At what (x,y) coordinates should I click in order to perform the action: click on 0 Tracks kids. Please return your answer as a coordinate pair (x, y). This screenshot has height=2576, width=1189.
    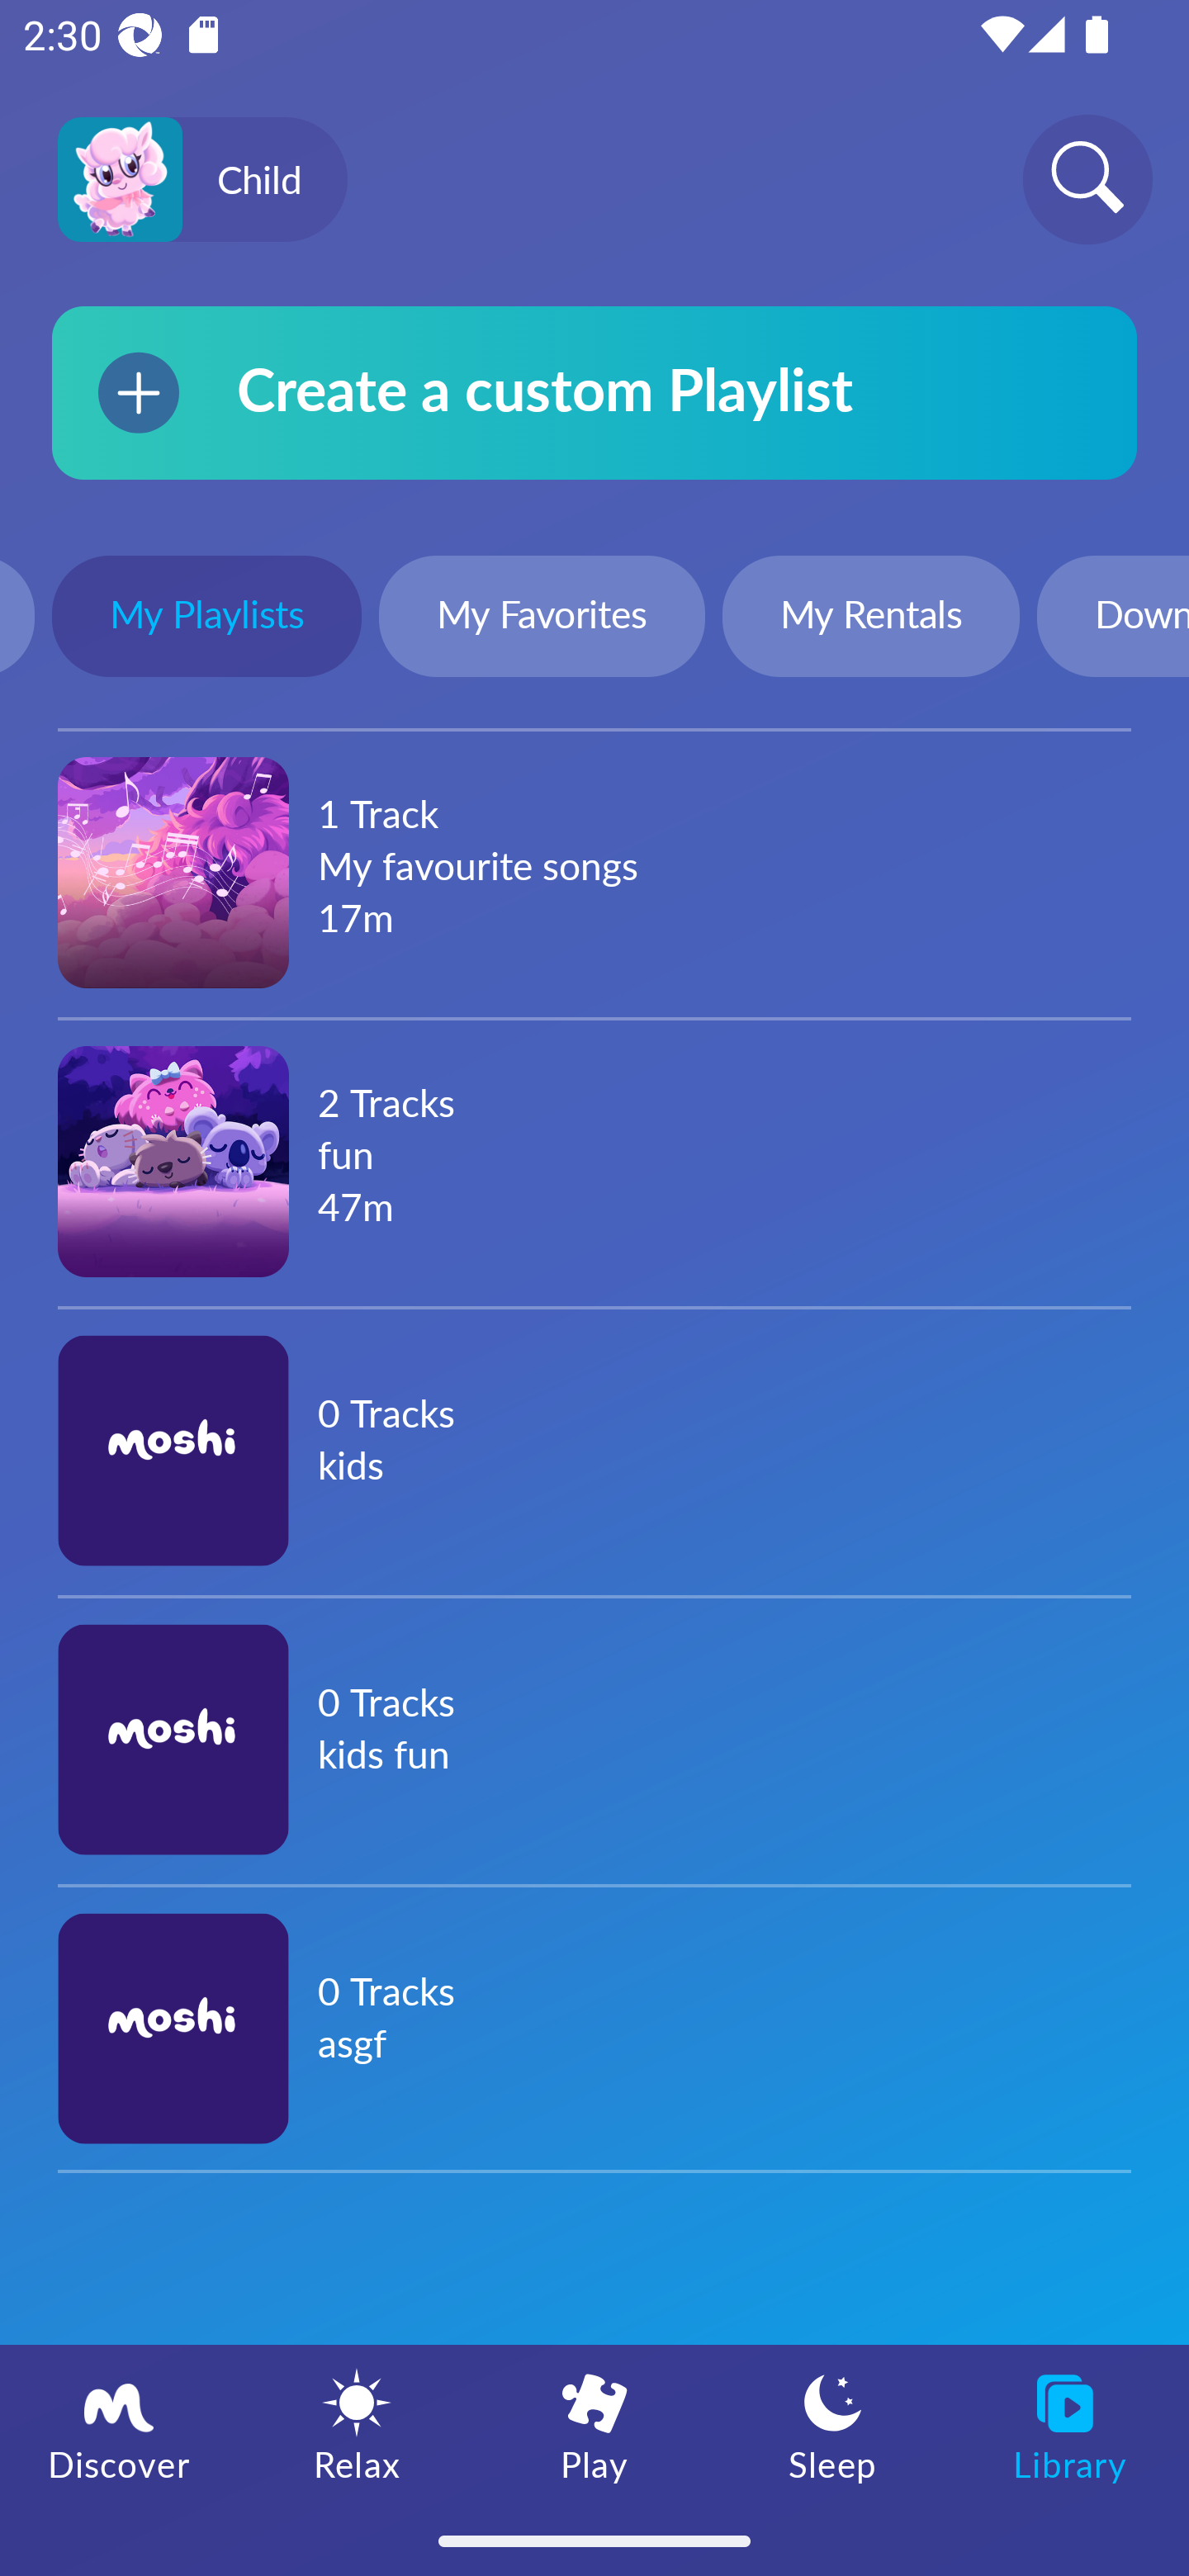
    Looking at the image, I should click on (594, 1450).